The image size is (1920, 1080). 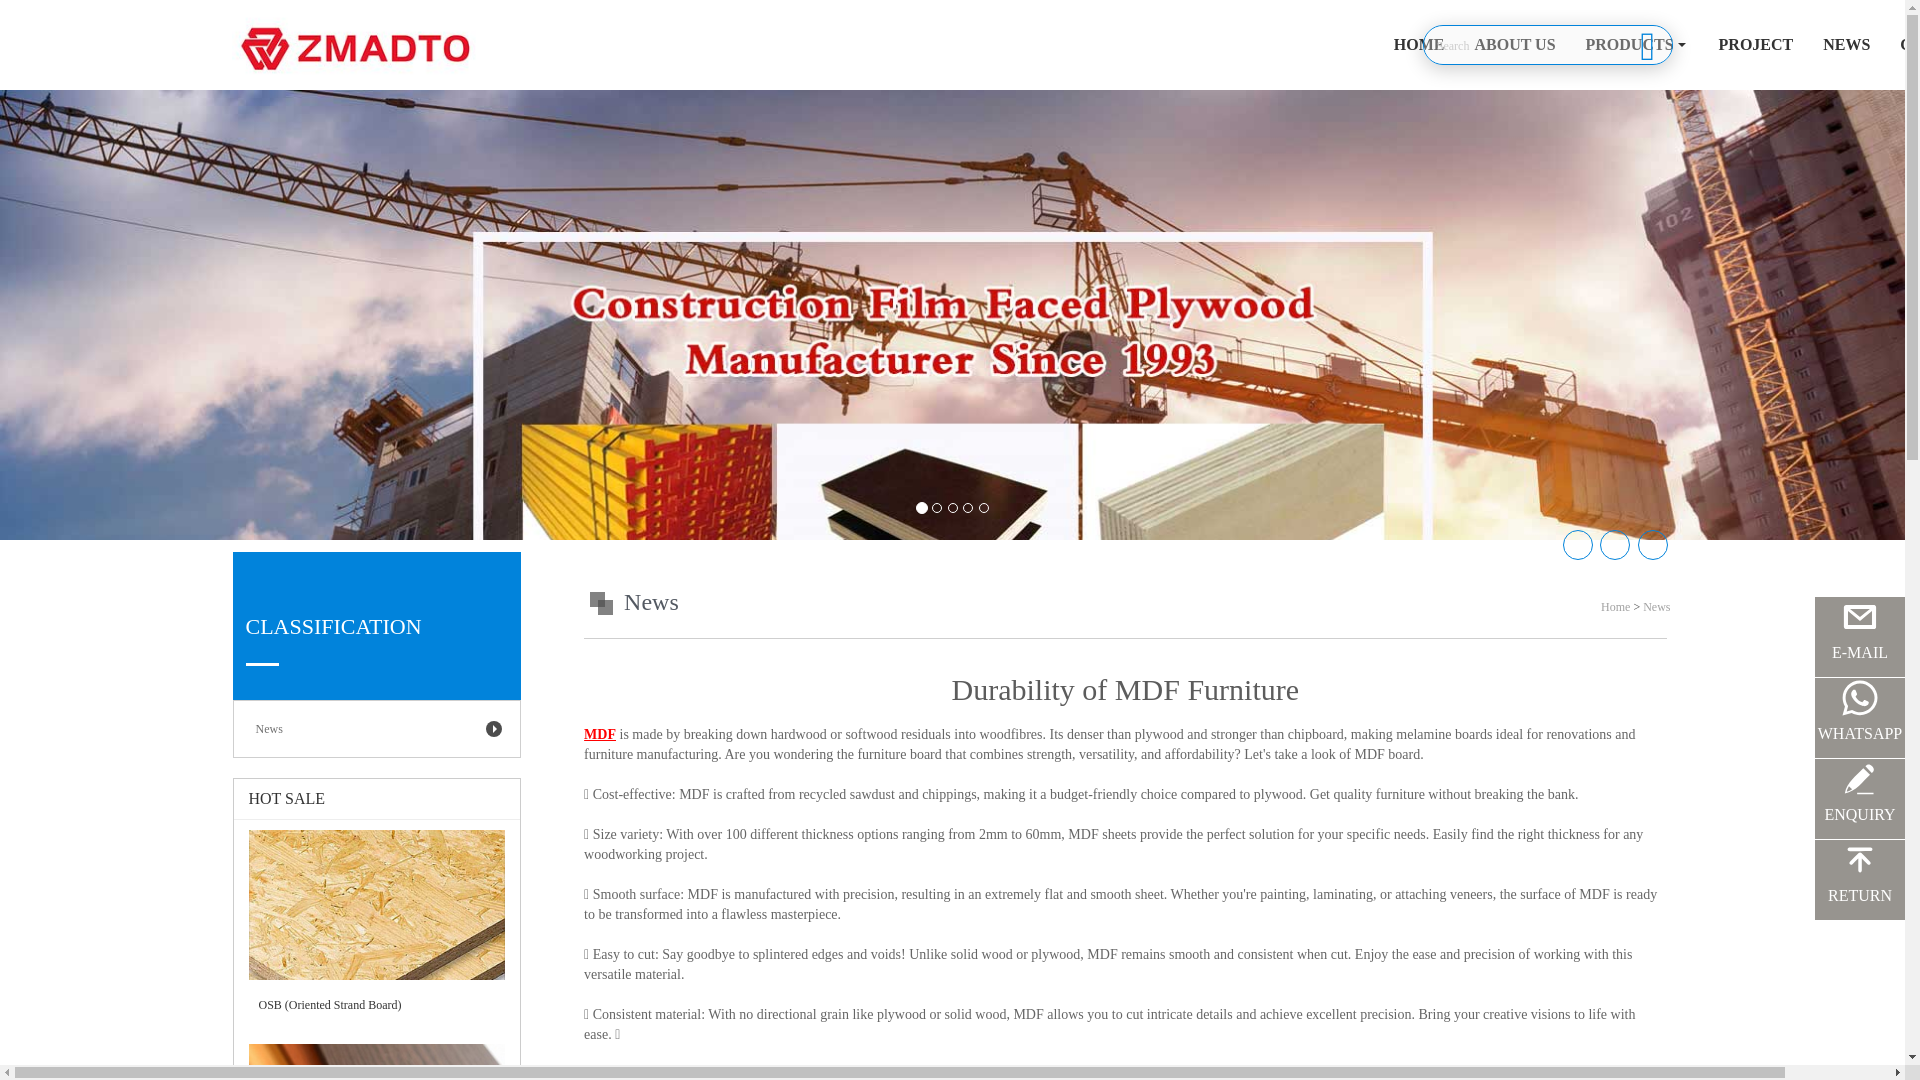 What do you see at coordinates (1652, 545) in the screenshot?
I see `linkedin` at bounding box center [1652, 545].